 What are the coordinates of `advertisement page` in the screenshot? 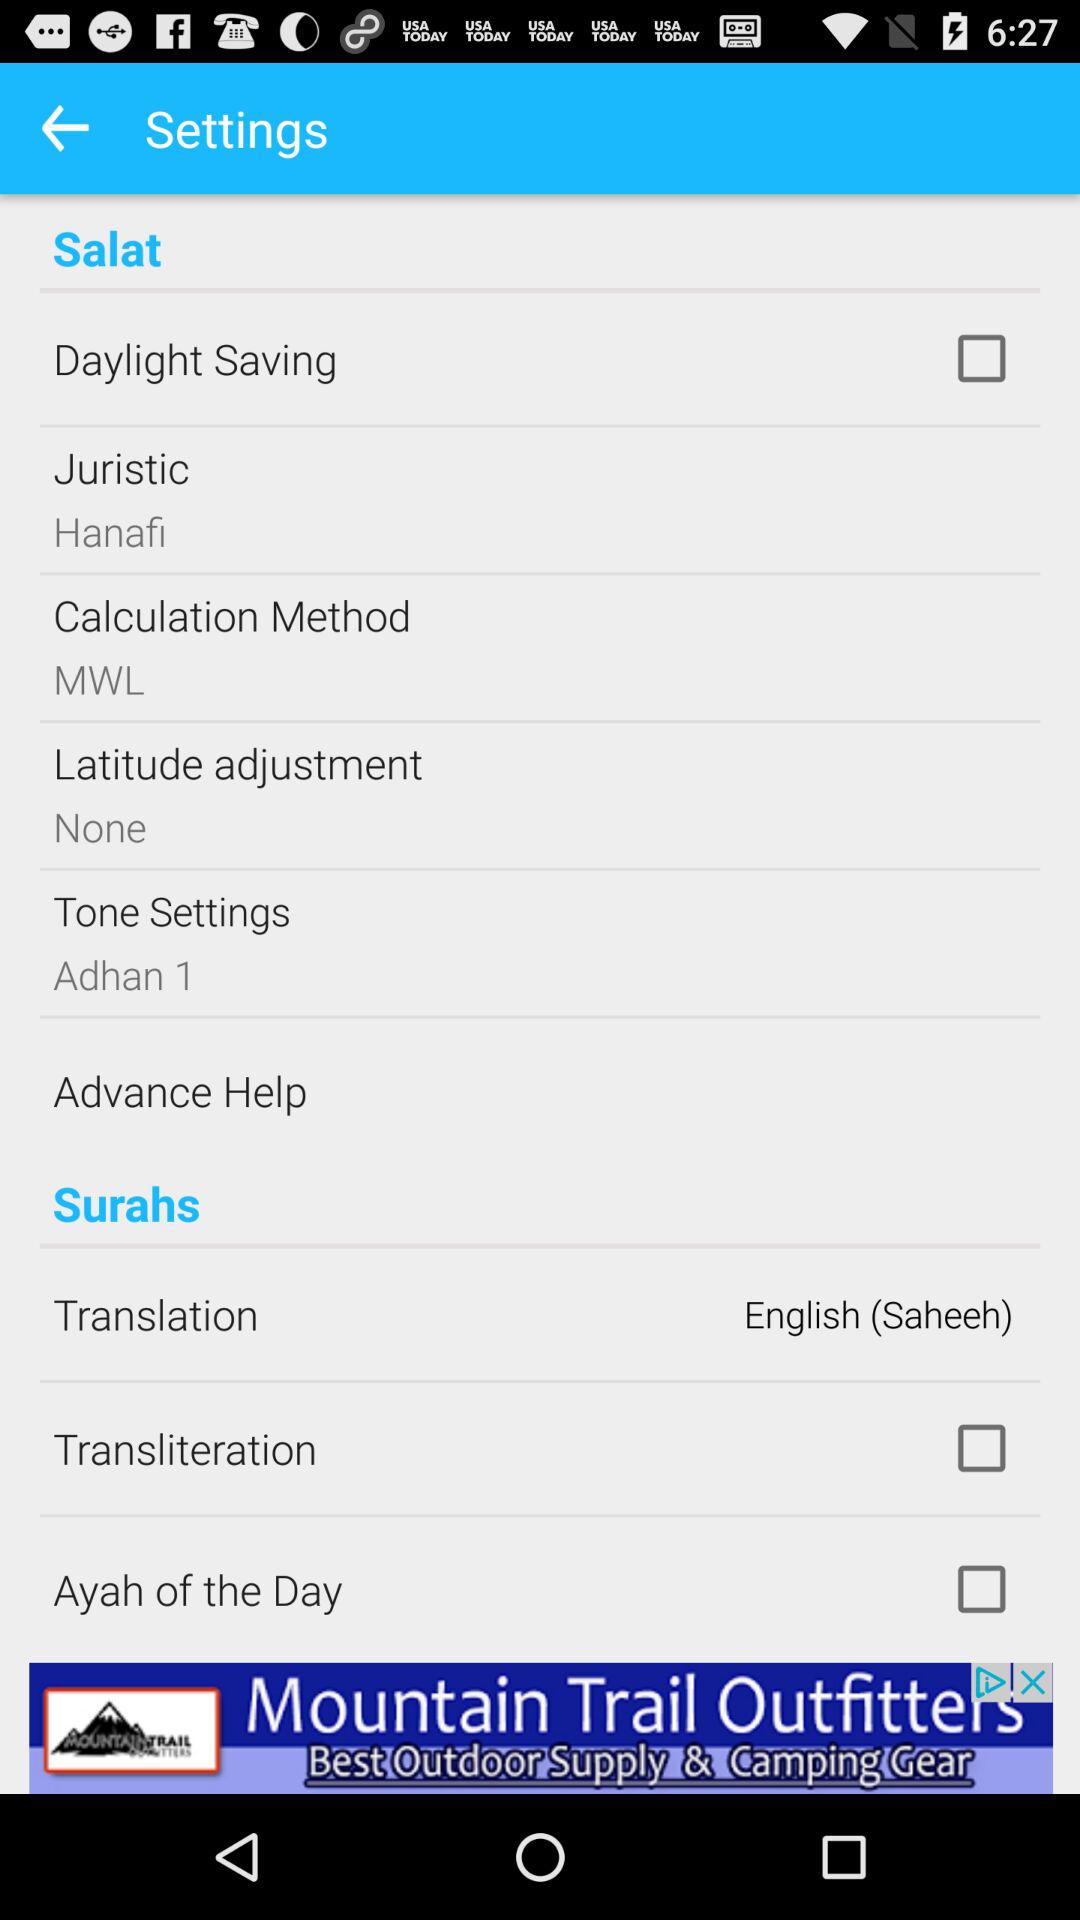 It's located at (540, 1728).